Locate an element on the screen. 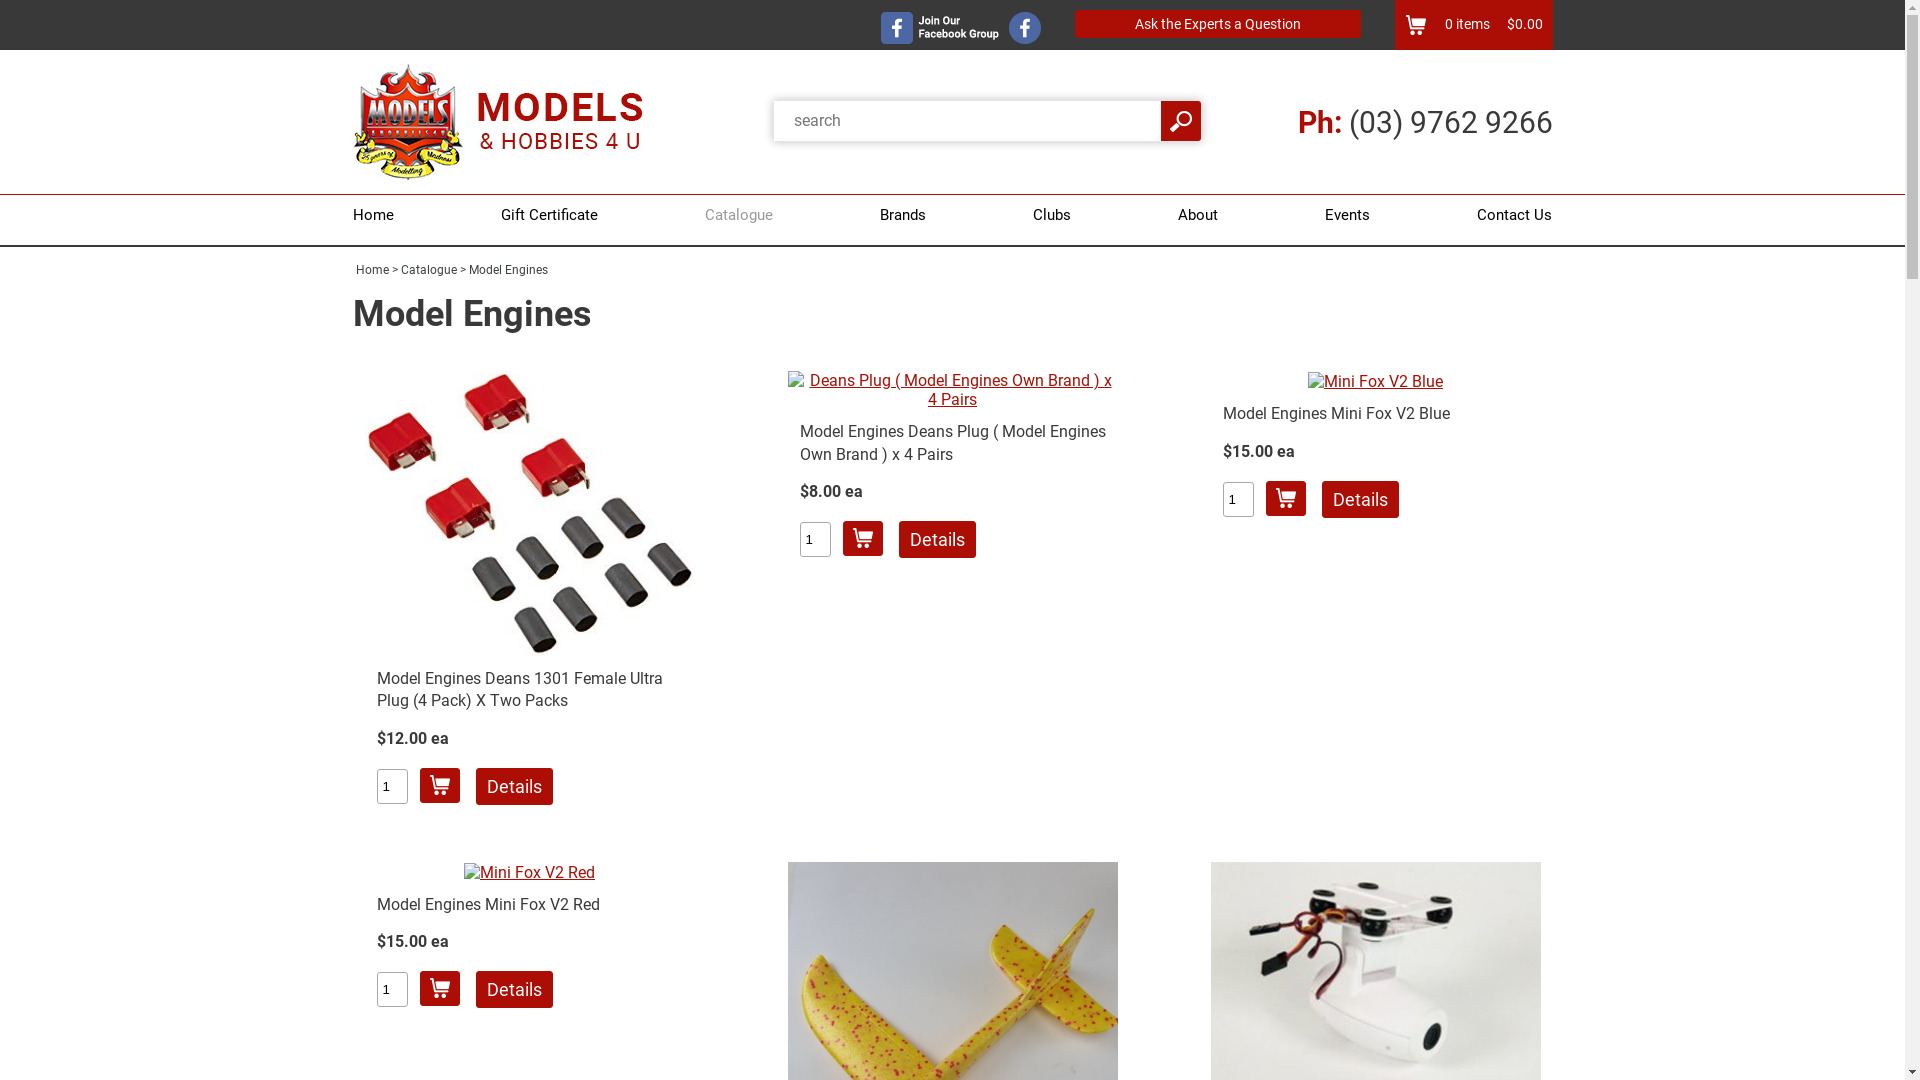 This screenshot has width=1920, height=1080. Ask the Experts a Question is located at coordinates (1217, 24).